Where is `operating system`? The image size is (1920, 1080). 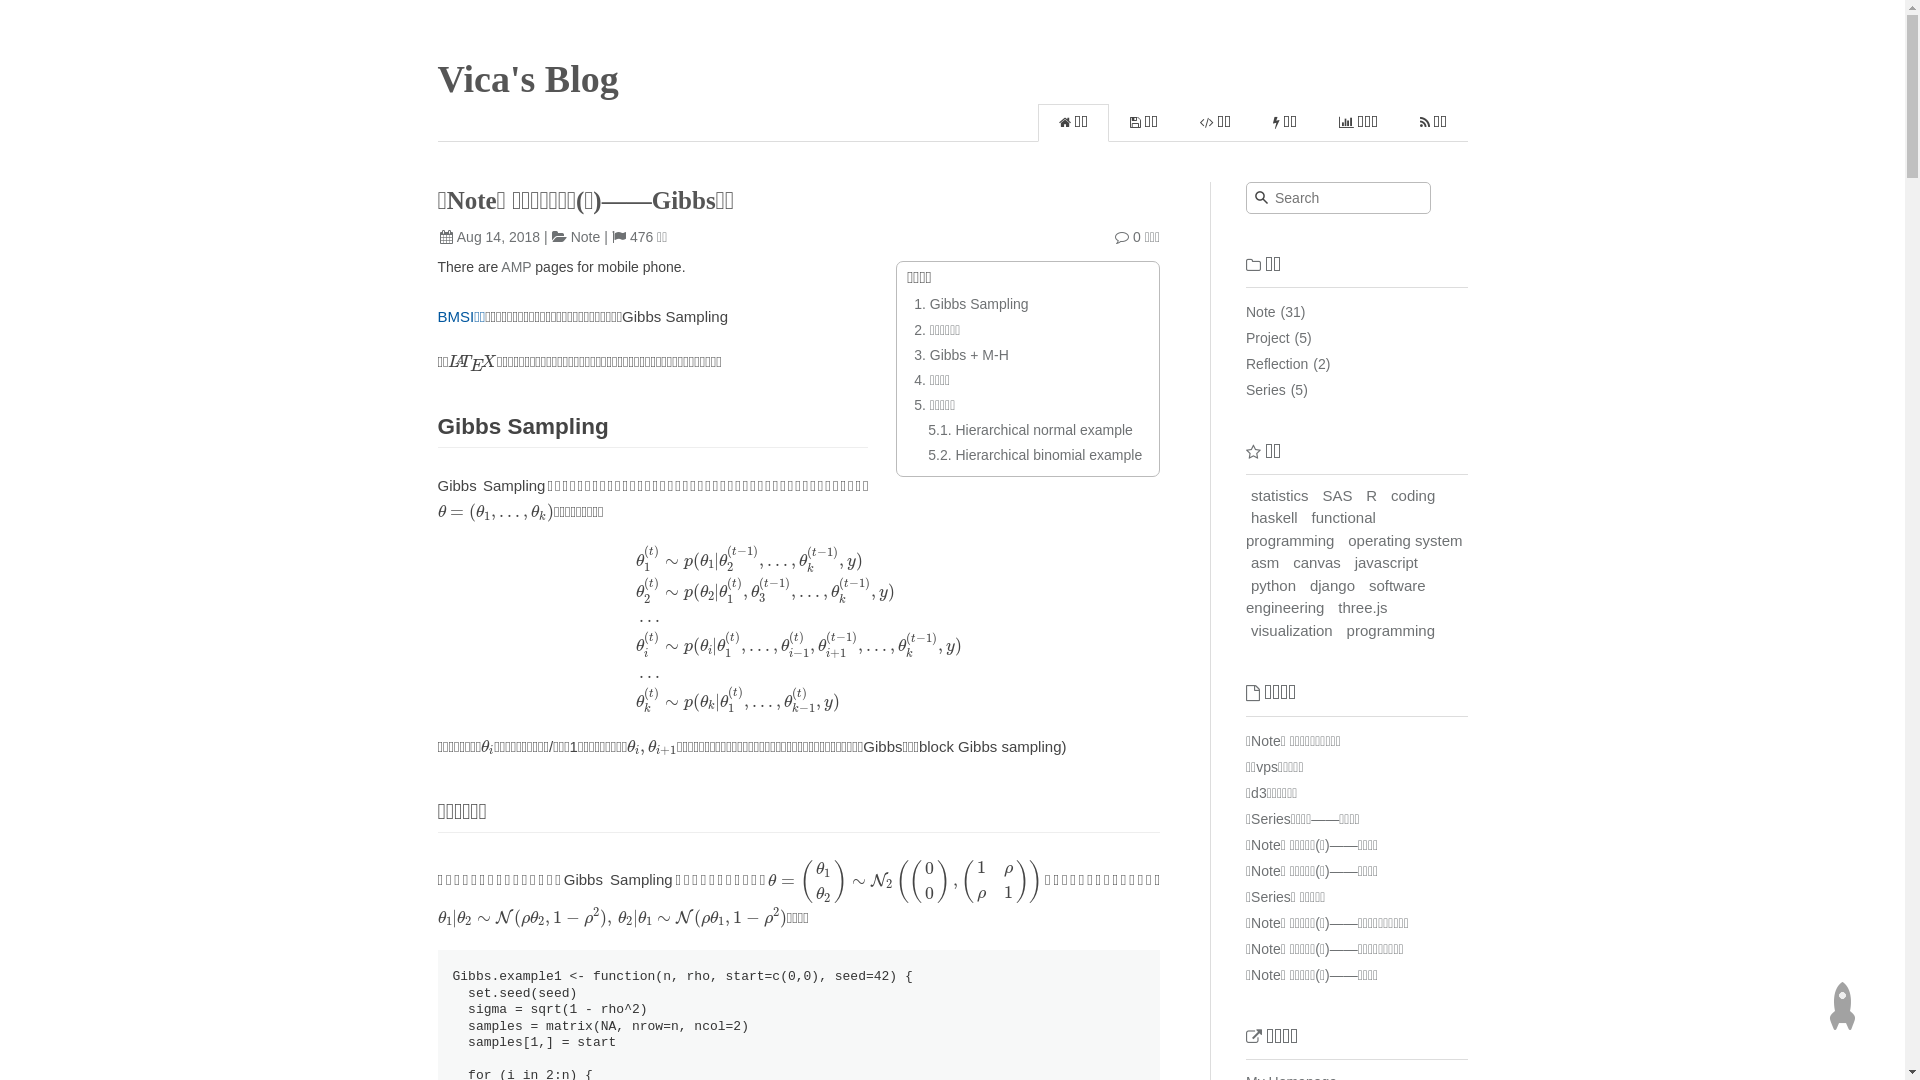
operating system is located at coordinates (1405, 540).